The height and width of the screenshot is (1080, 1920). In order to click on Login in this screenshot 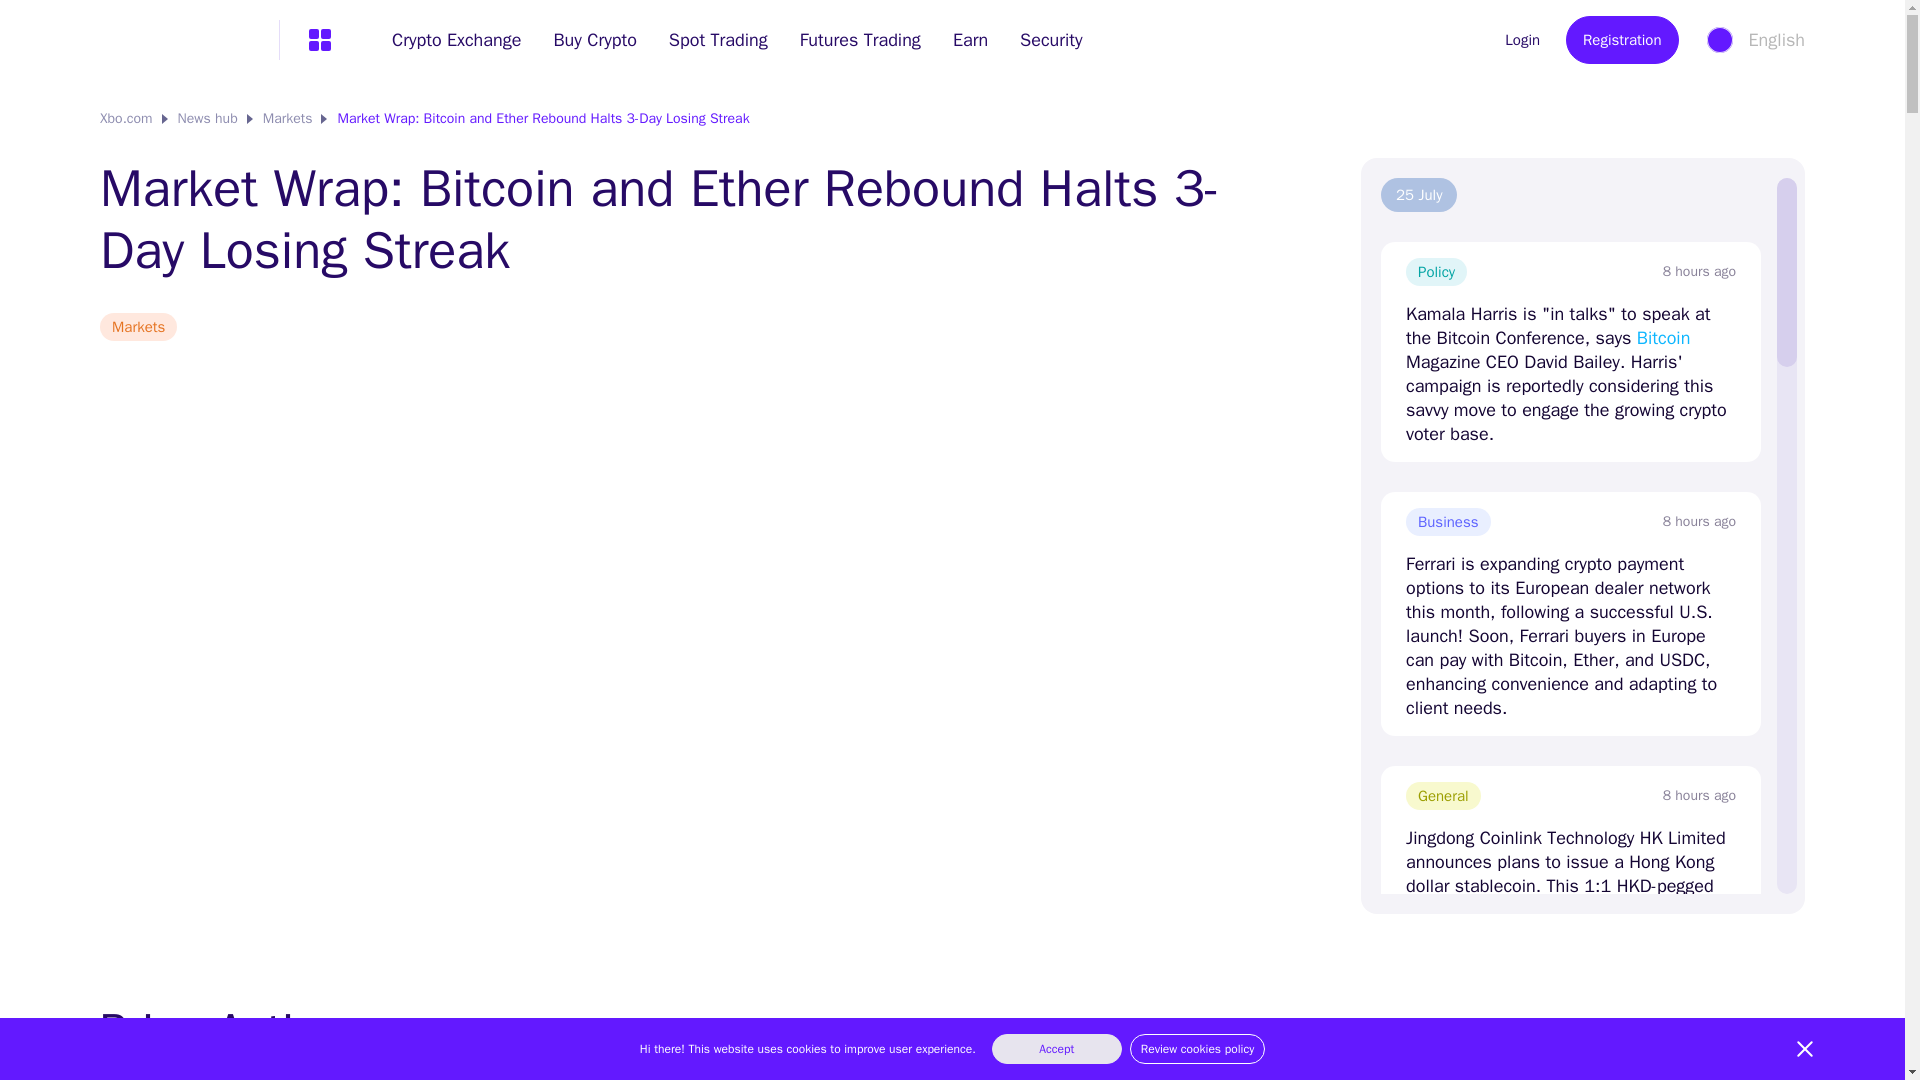, I will do `click(1506, 40)`.